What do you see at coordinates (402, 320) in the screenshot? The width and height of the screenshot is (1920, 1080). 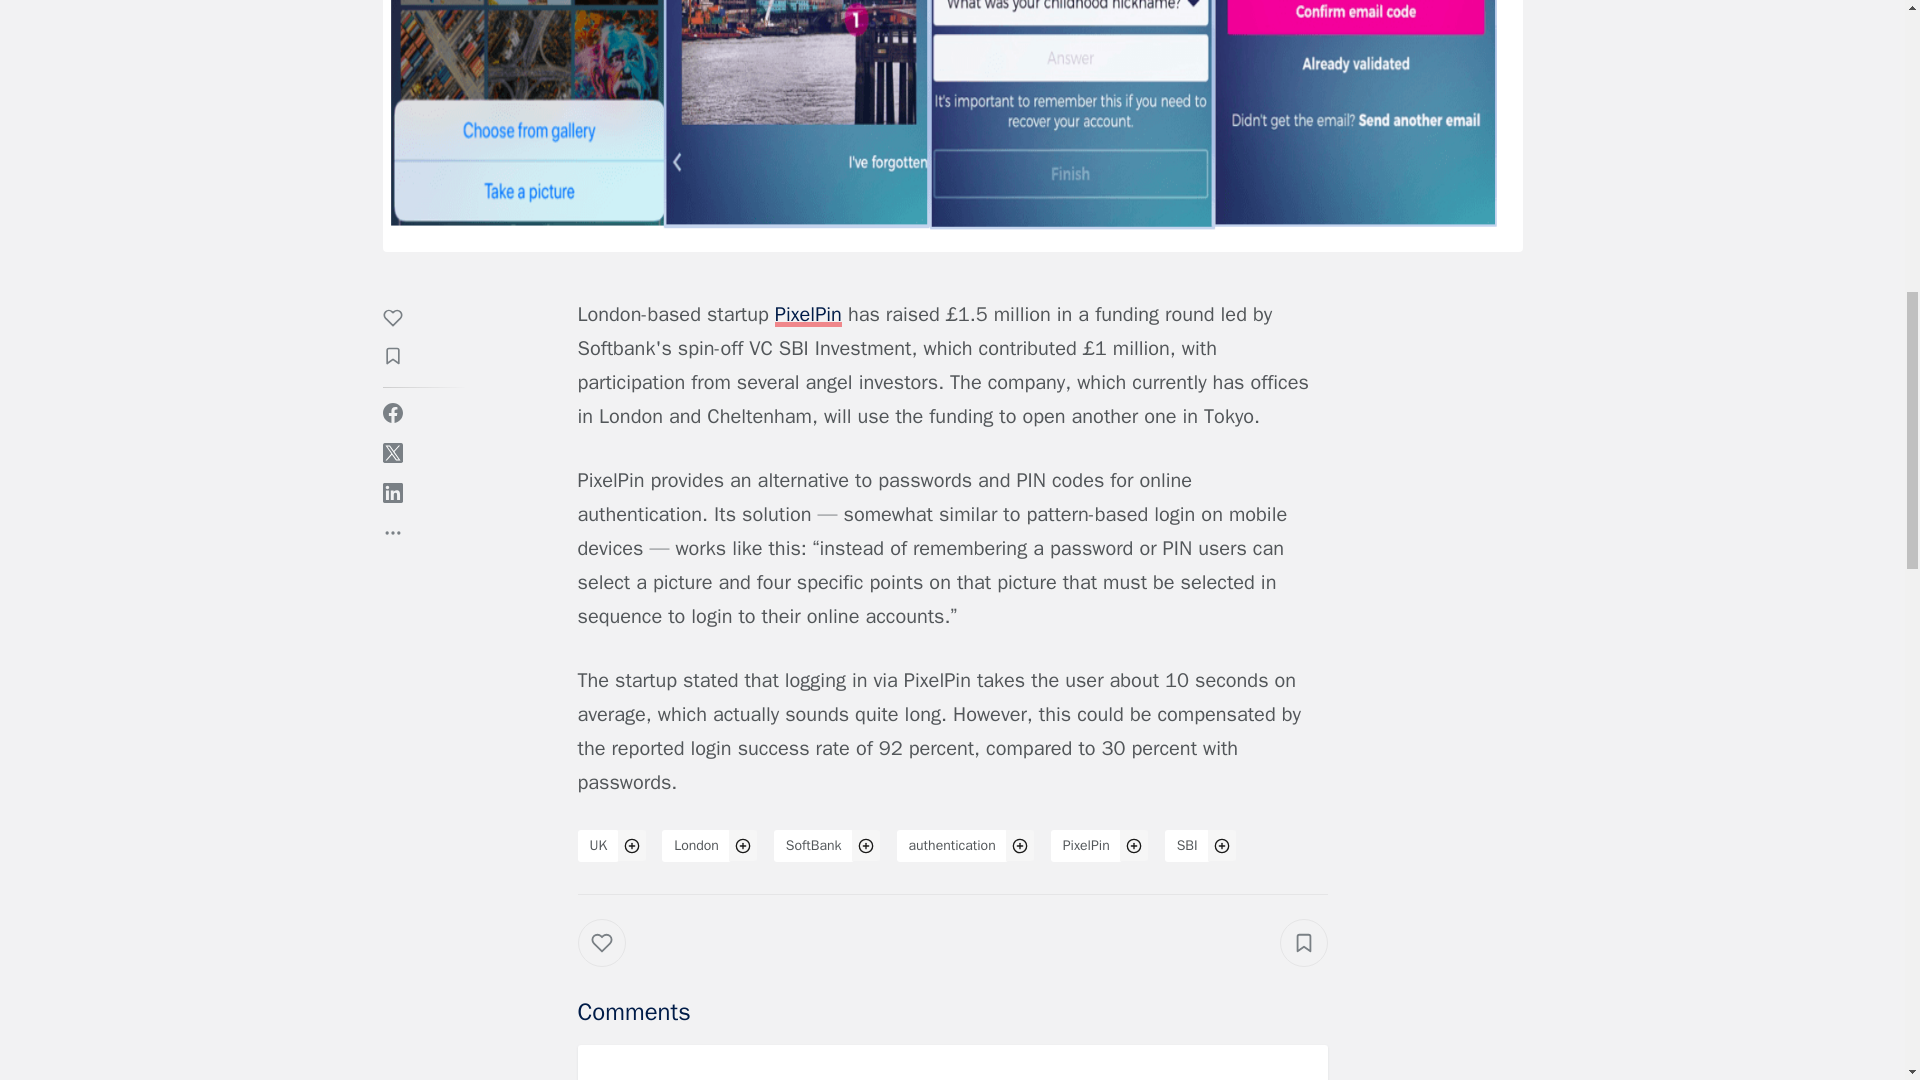 I see `Like` at bounding box center [402, 320].